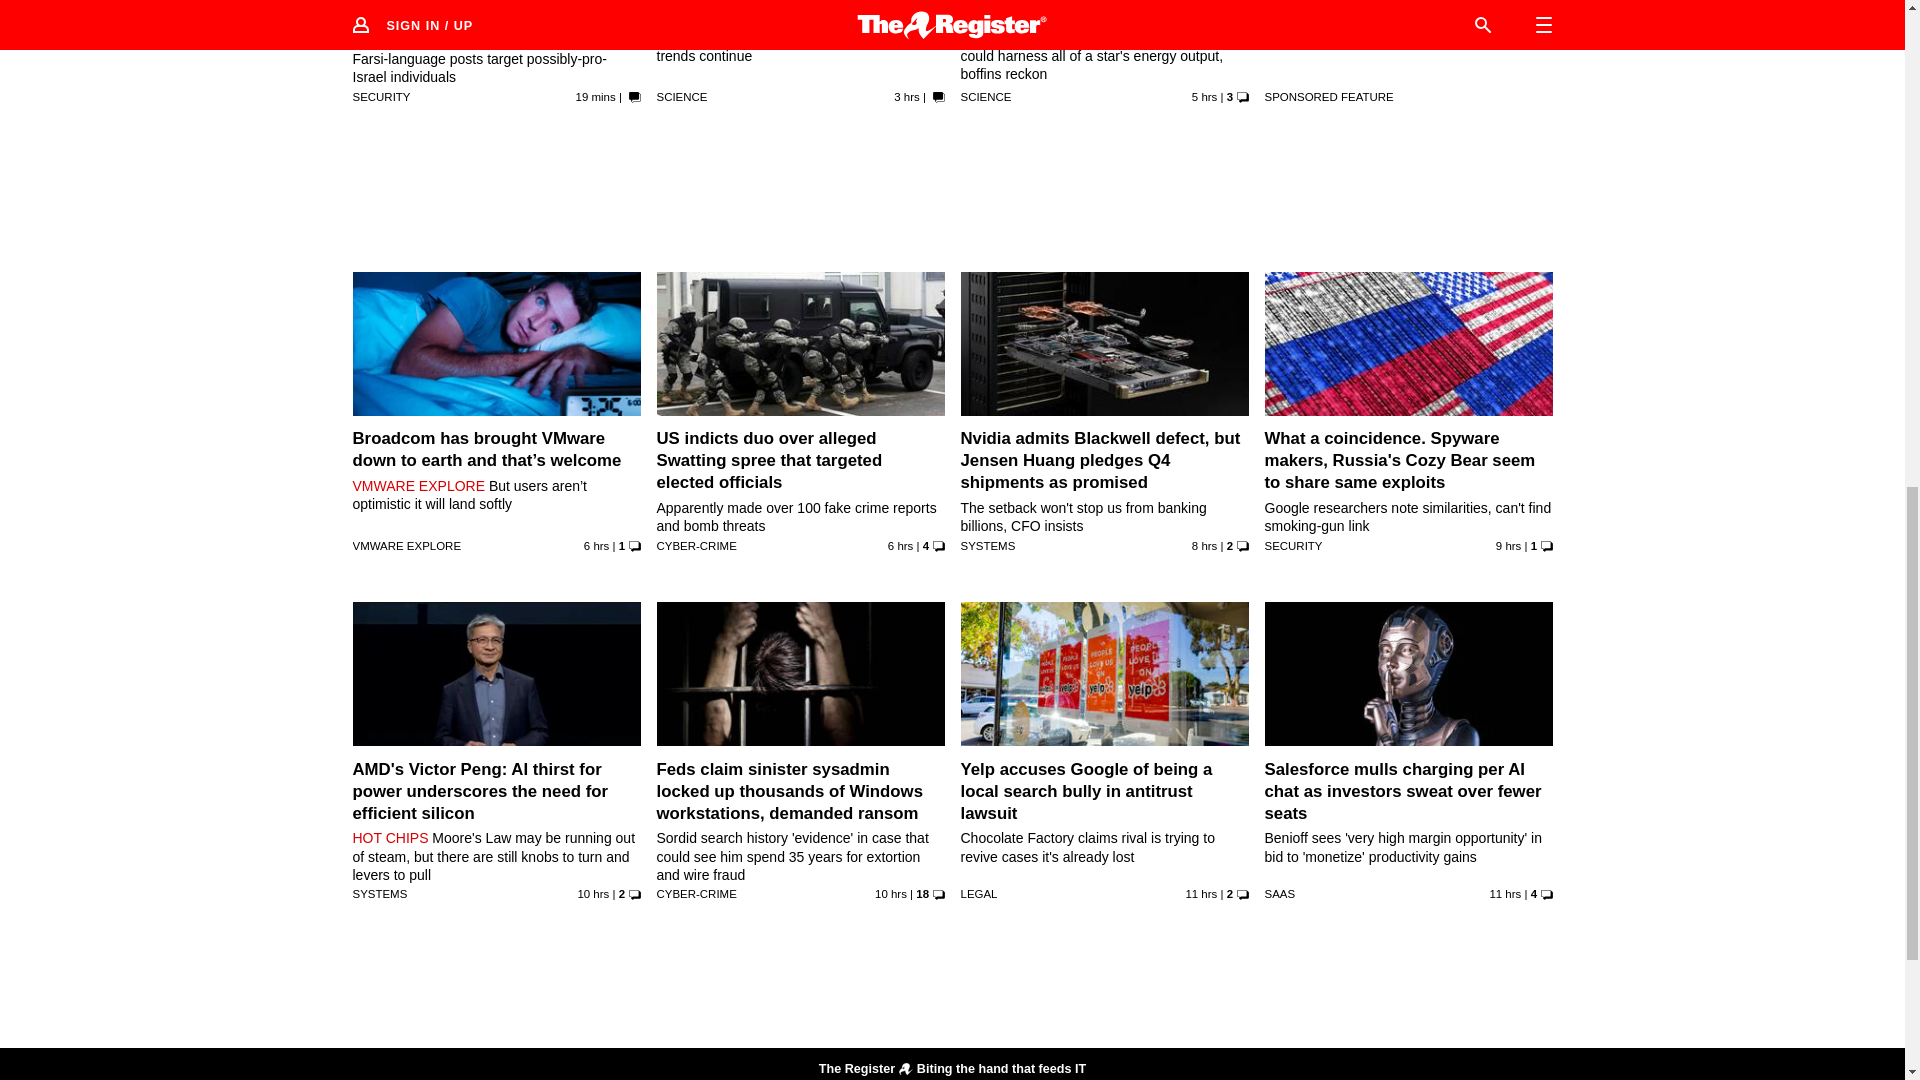 The width and height of the screenshot is (1920, 1080). Describe the element at coordinates (1508, 546) in the screenshot. I see `29 Aug 2024 20:3` at that location.